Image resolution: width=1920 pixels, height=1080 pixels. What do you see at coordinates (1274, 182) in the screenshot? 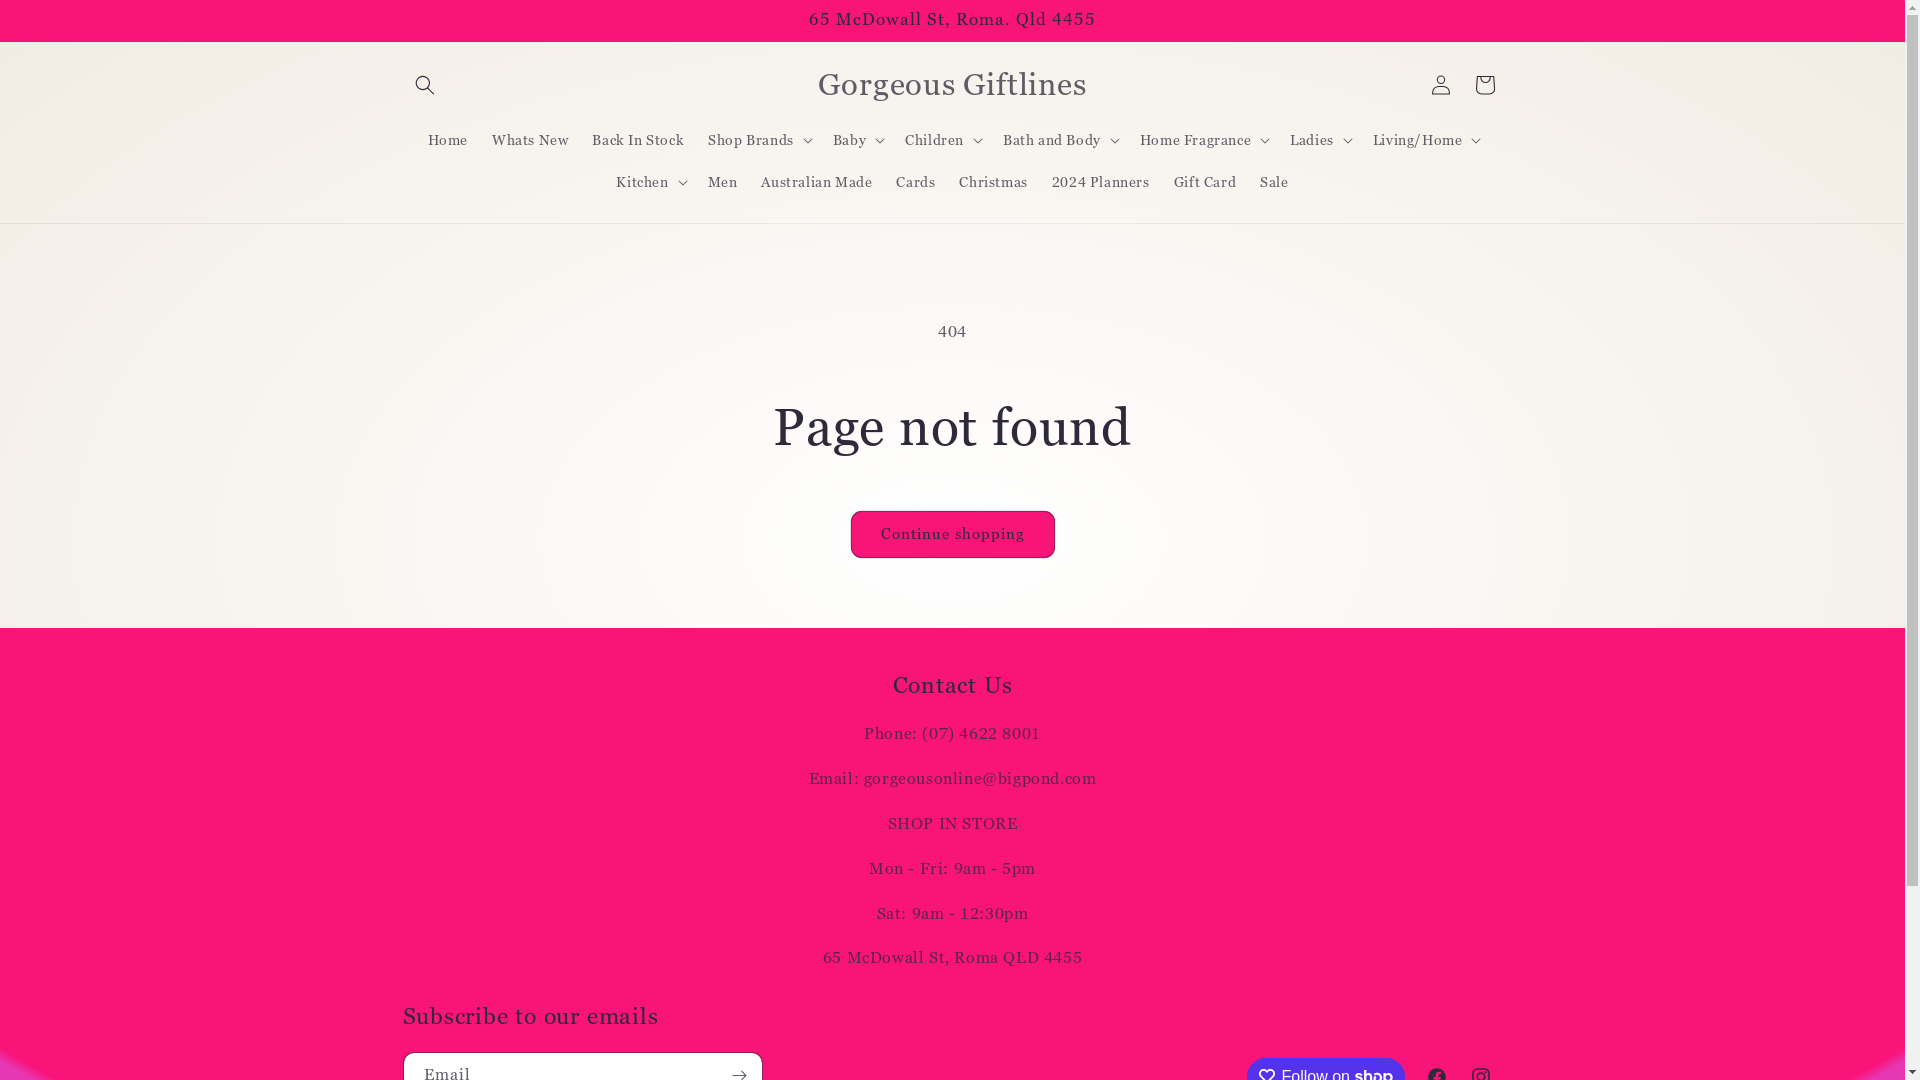
I see `Sale` at bounding box center [1274, 182].